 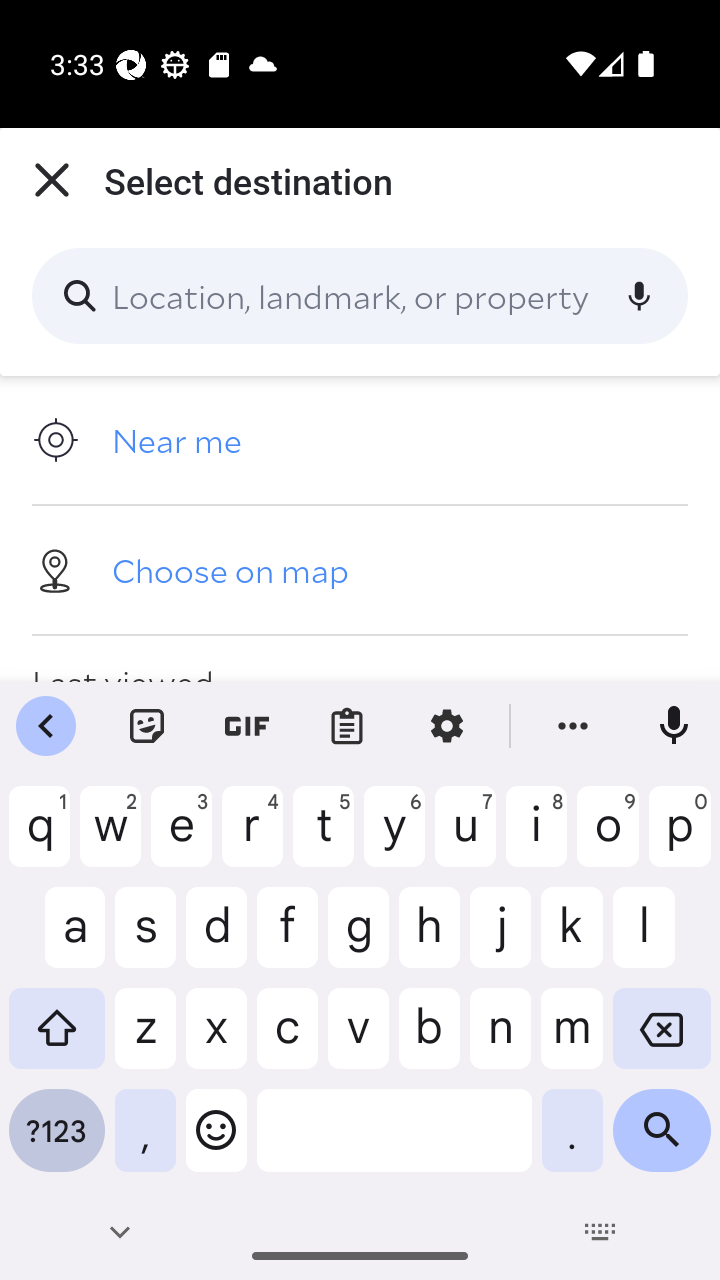 I want to click on Choose on map, so click(x=360, y=569).